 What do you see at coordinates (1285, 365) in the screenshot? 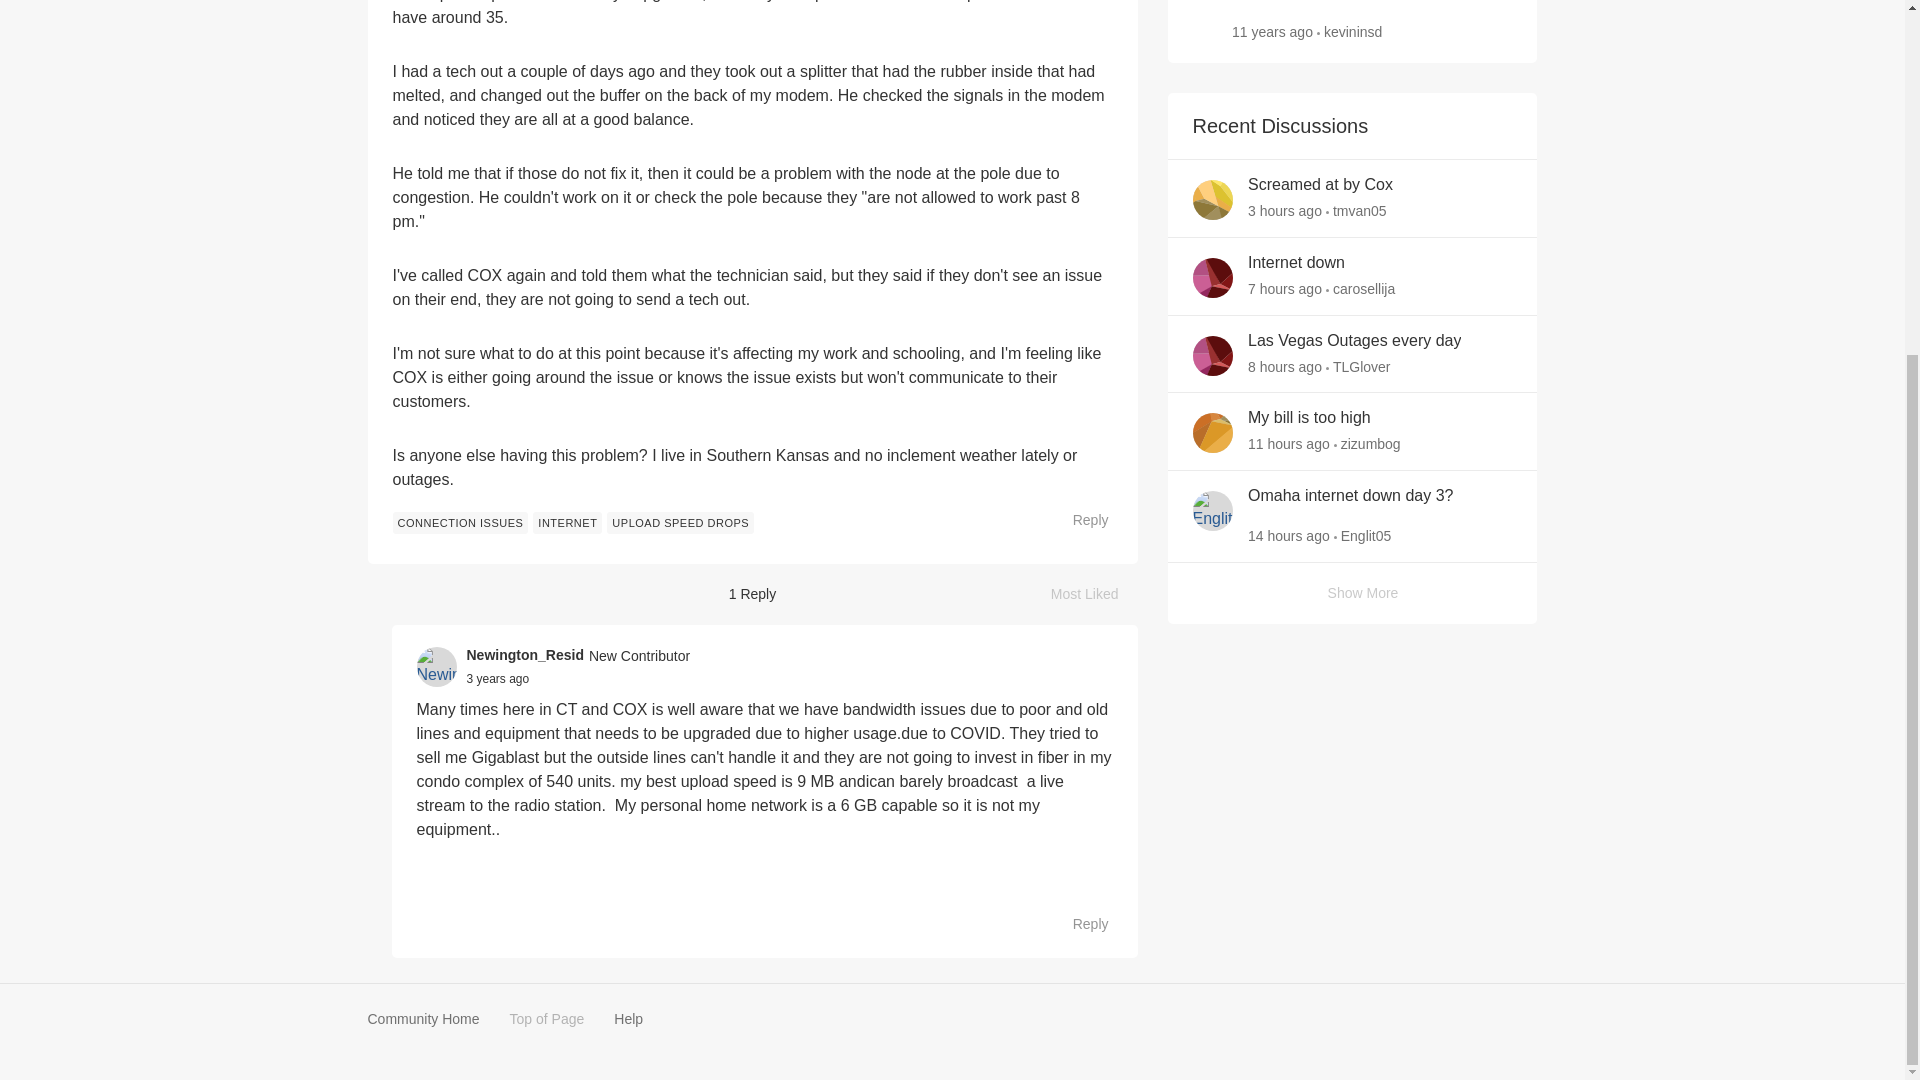
I see `August 2, 2024 at 6:26 PM` at bounding box center [1285, 365].